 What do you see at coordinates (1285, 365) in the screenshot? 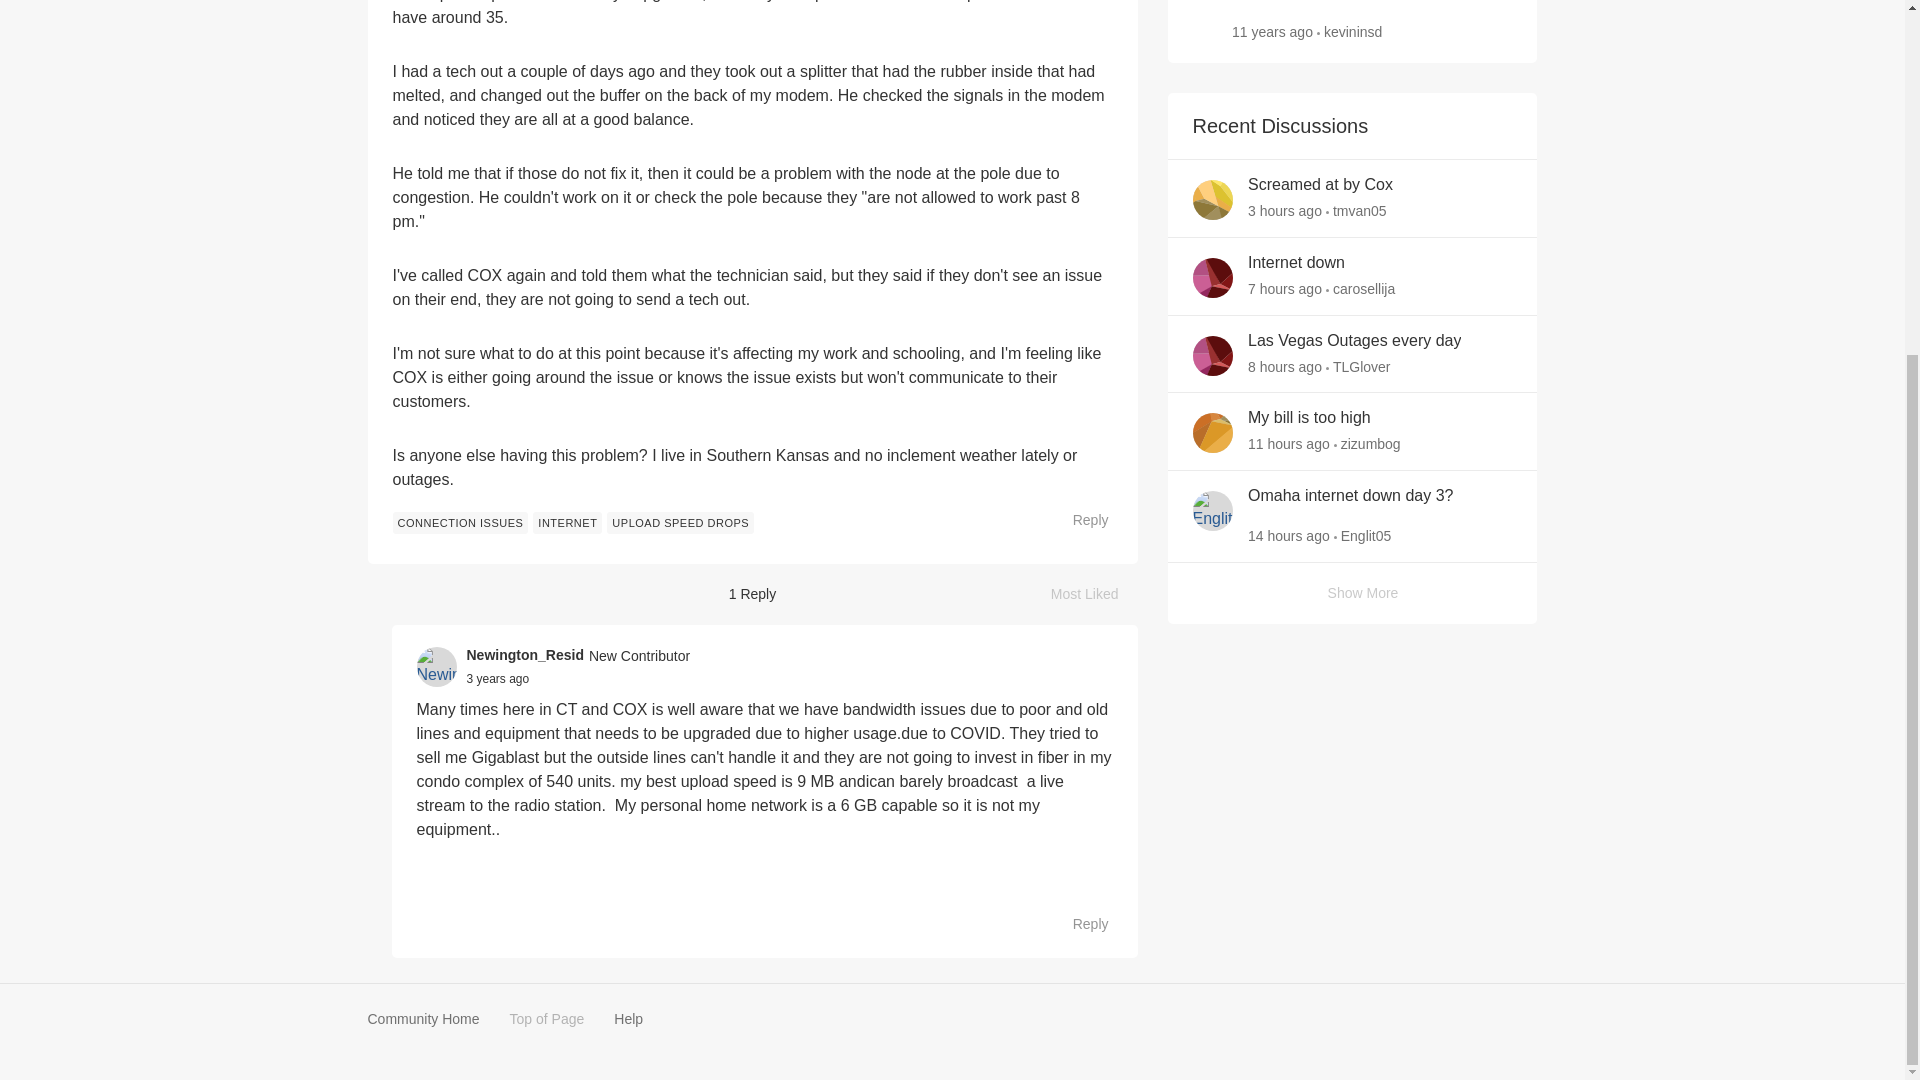
I see `August 2, 2024 at 6:26 PM` at bounding box center [1285, 365].